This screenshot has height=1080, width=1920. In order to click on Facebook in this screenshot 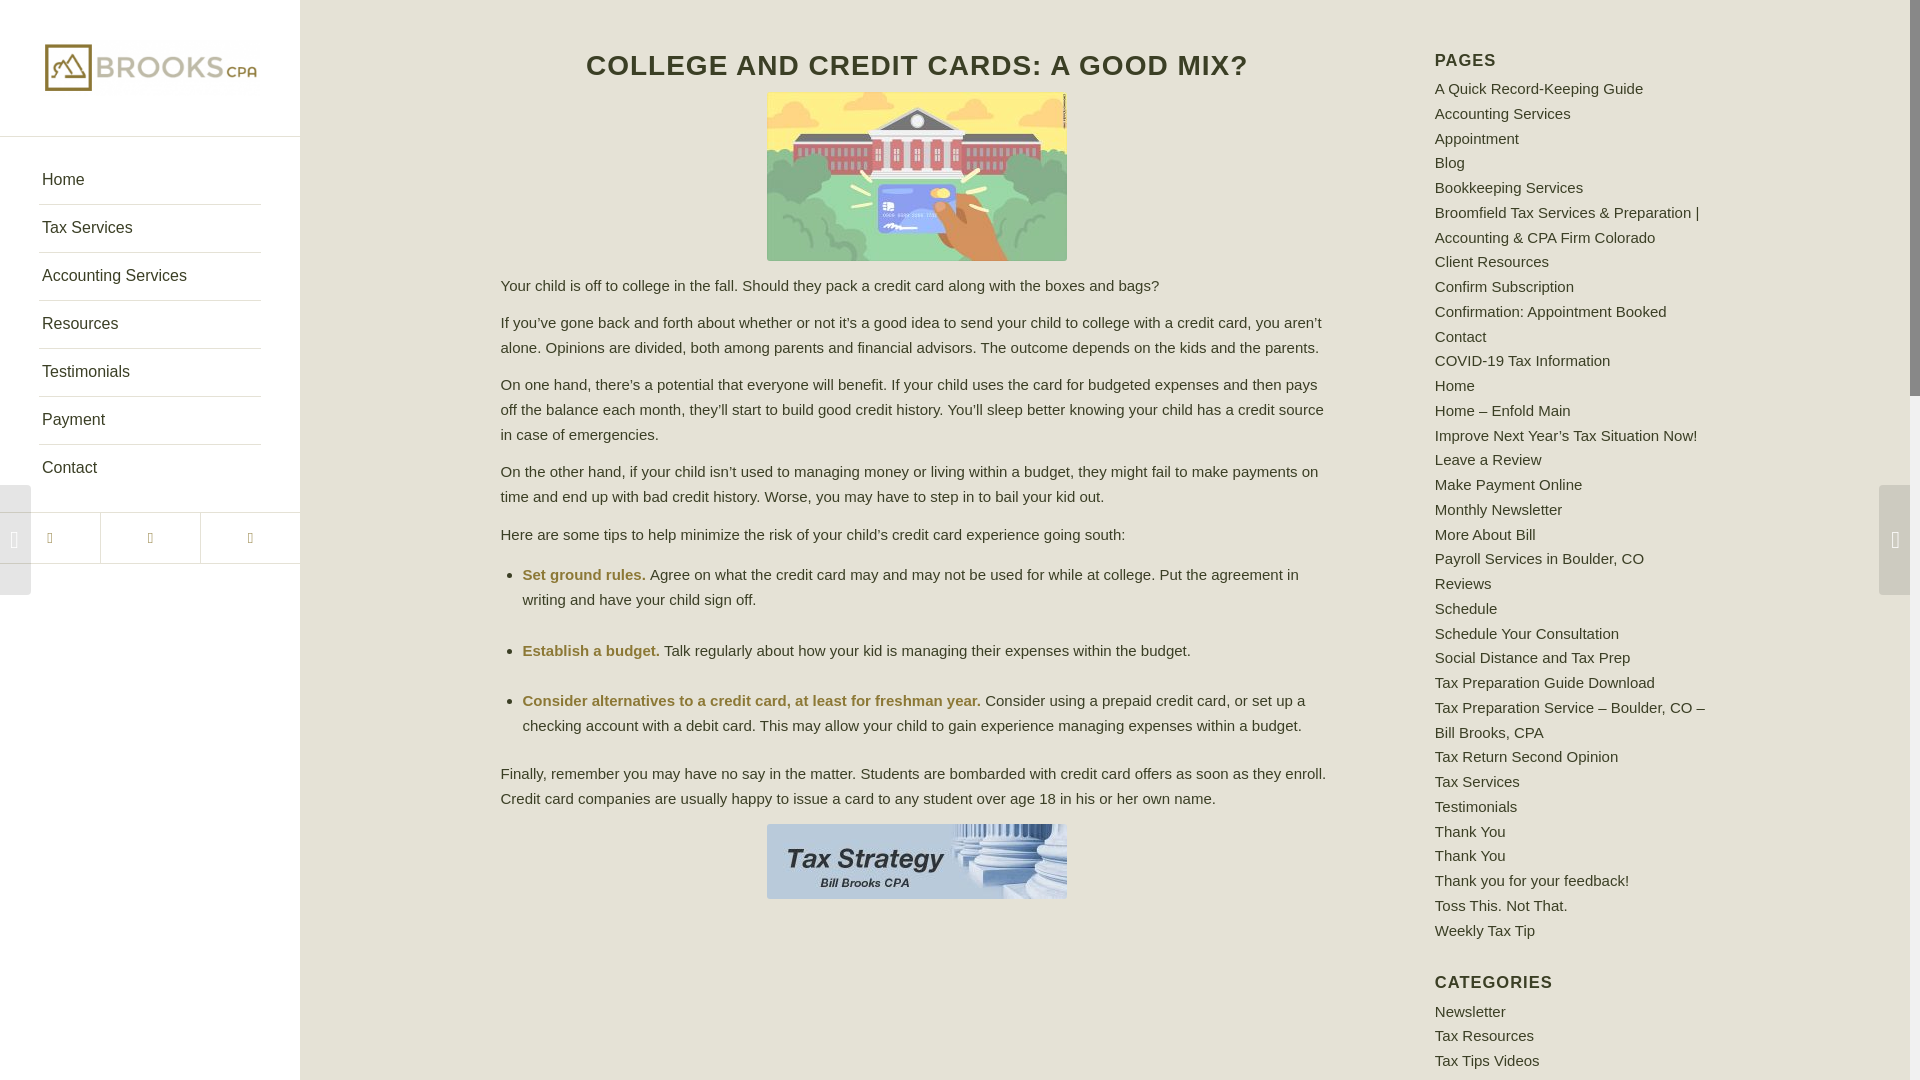, I will do `click(149, 538)`.